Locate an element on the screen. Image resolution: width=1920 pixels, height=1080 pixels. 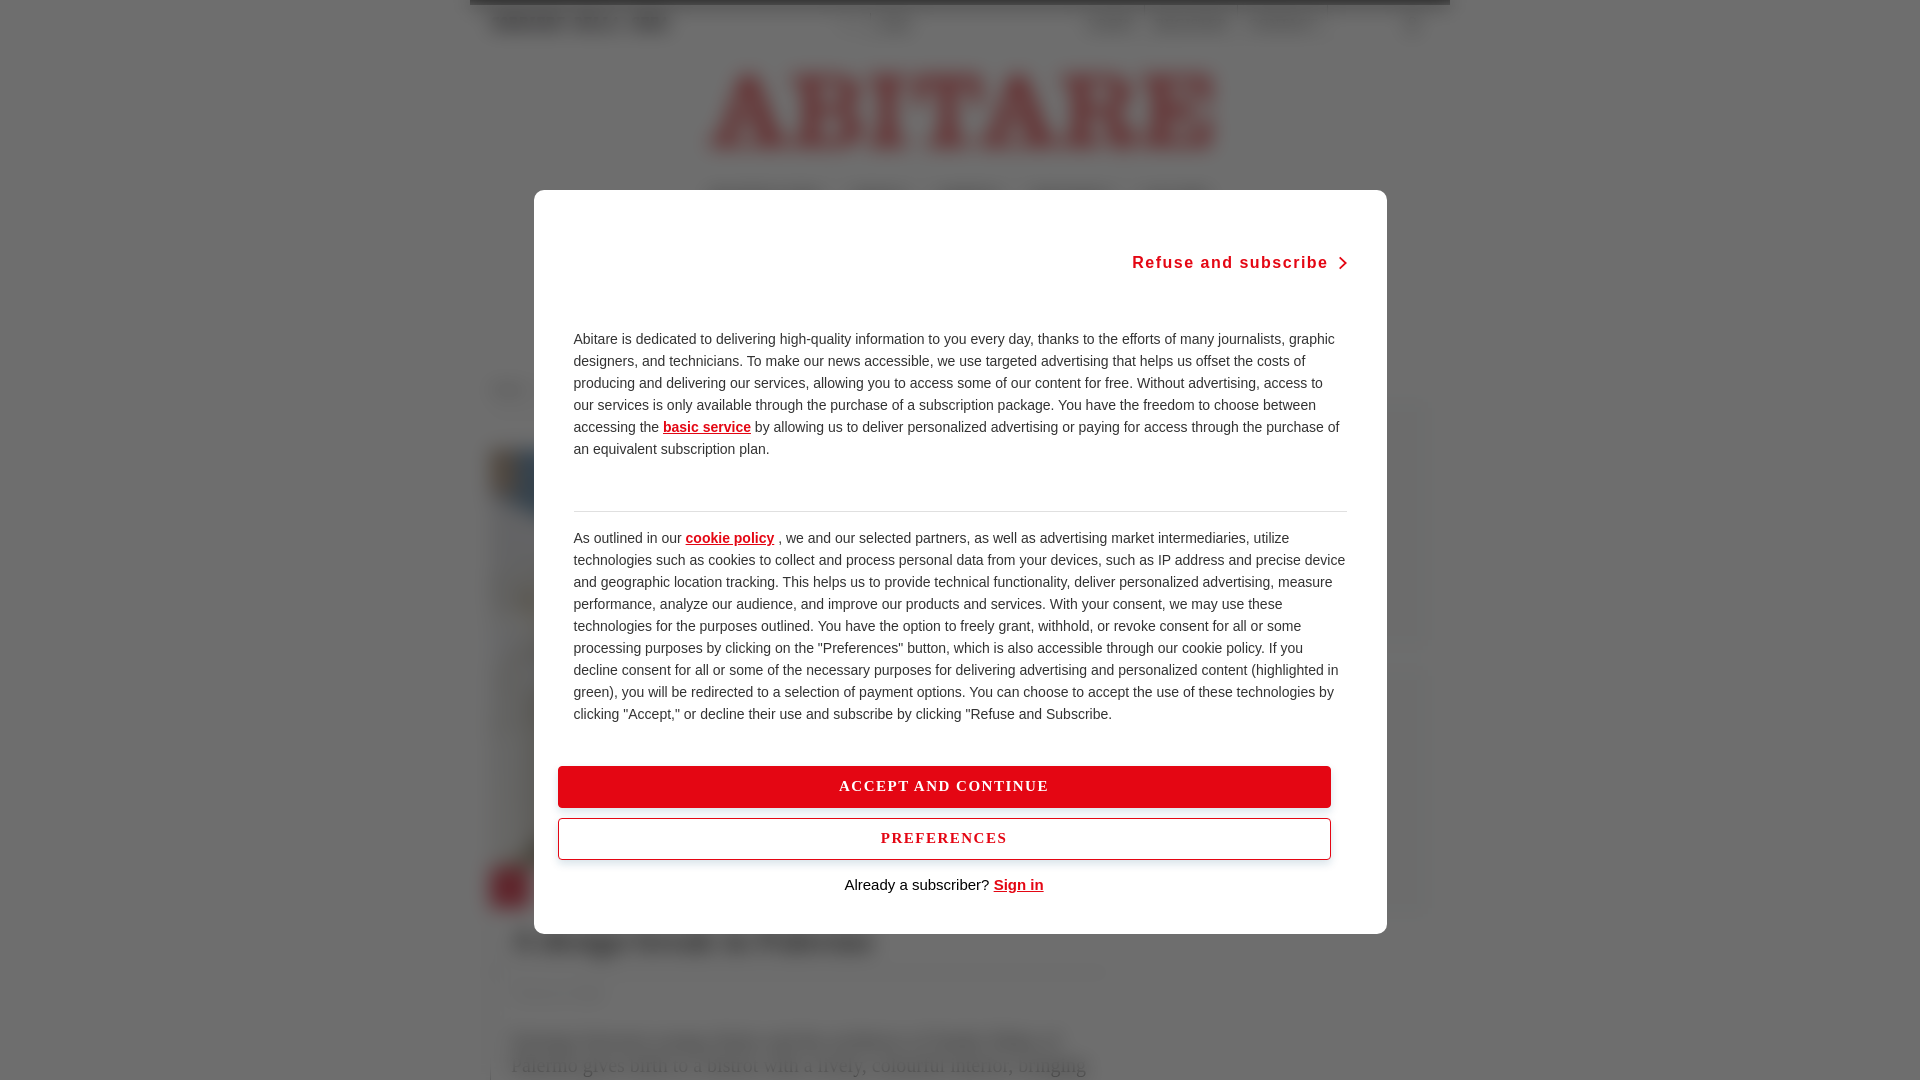
ARCHITECTURE is located at coordinates (763, 198).